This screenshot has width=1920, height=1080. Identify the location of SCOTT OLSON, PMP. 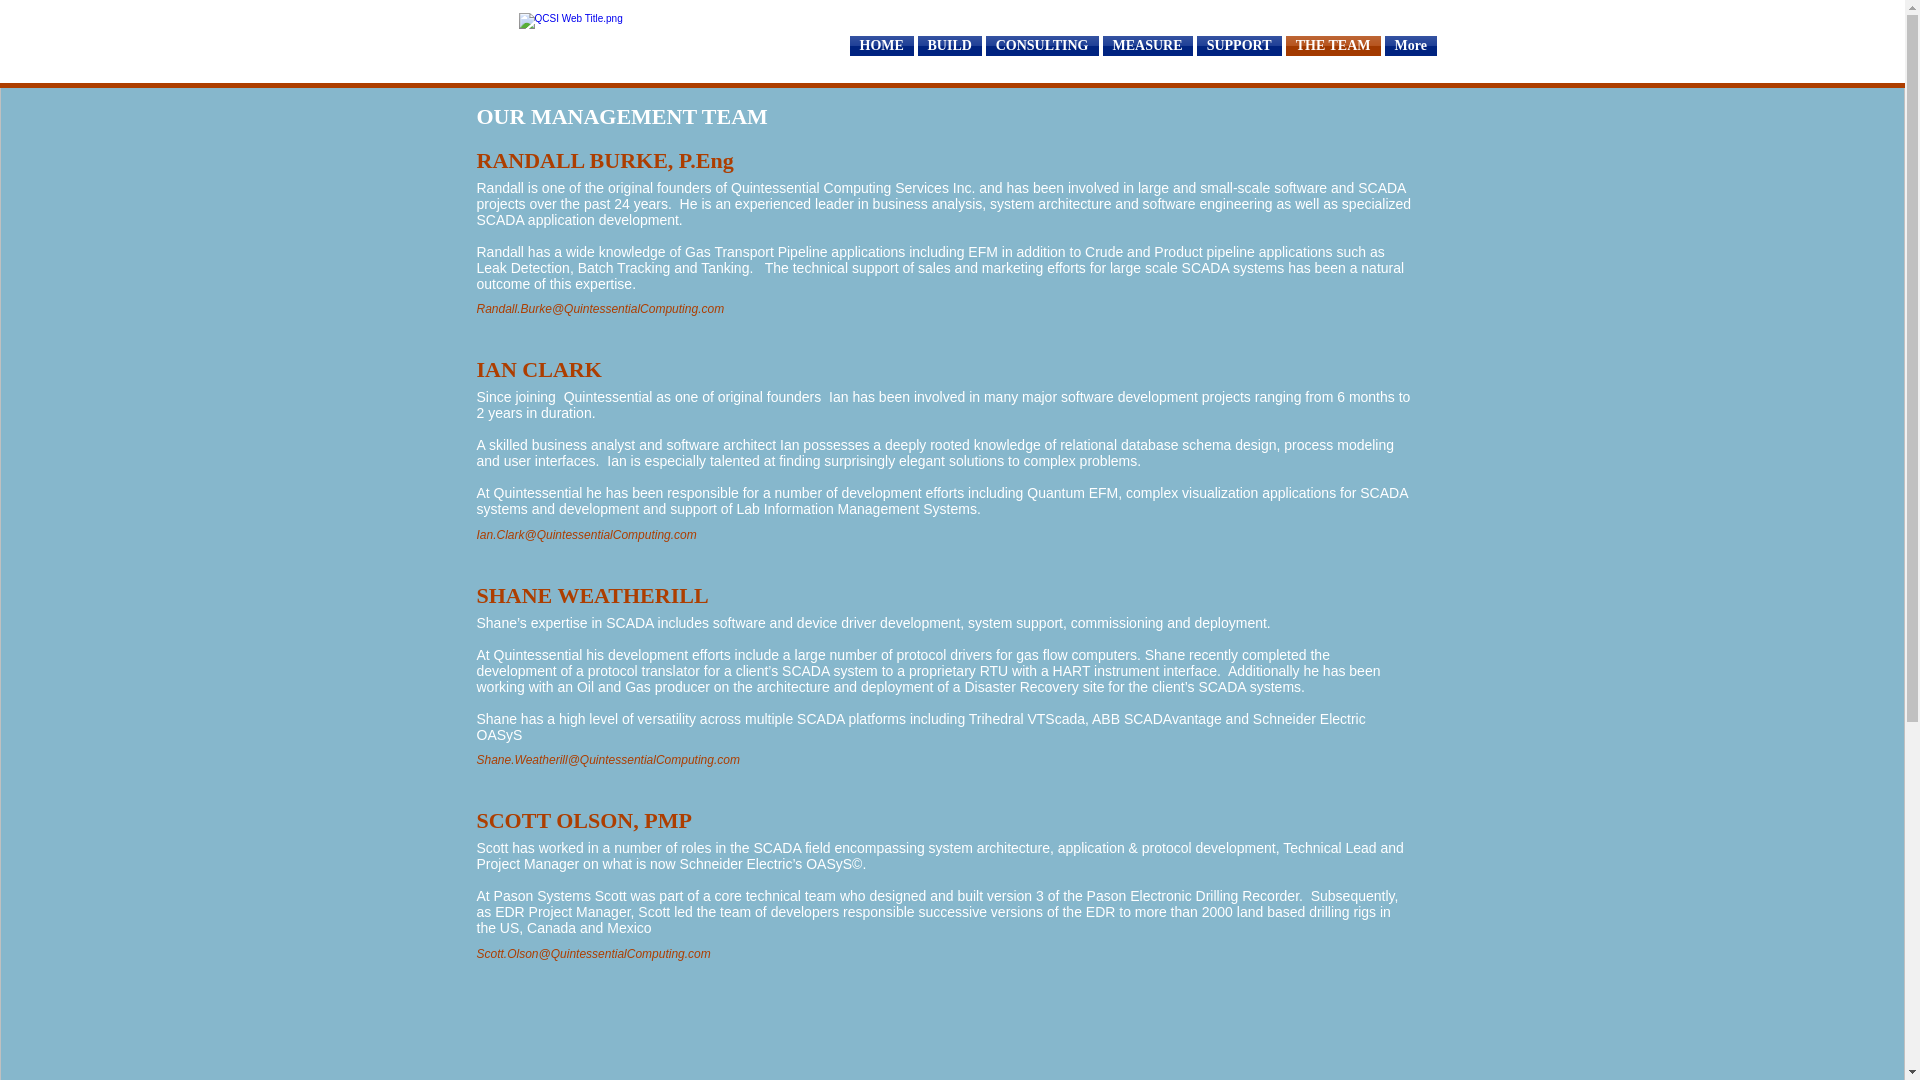
(944, 820).